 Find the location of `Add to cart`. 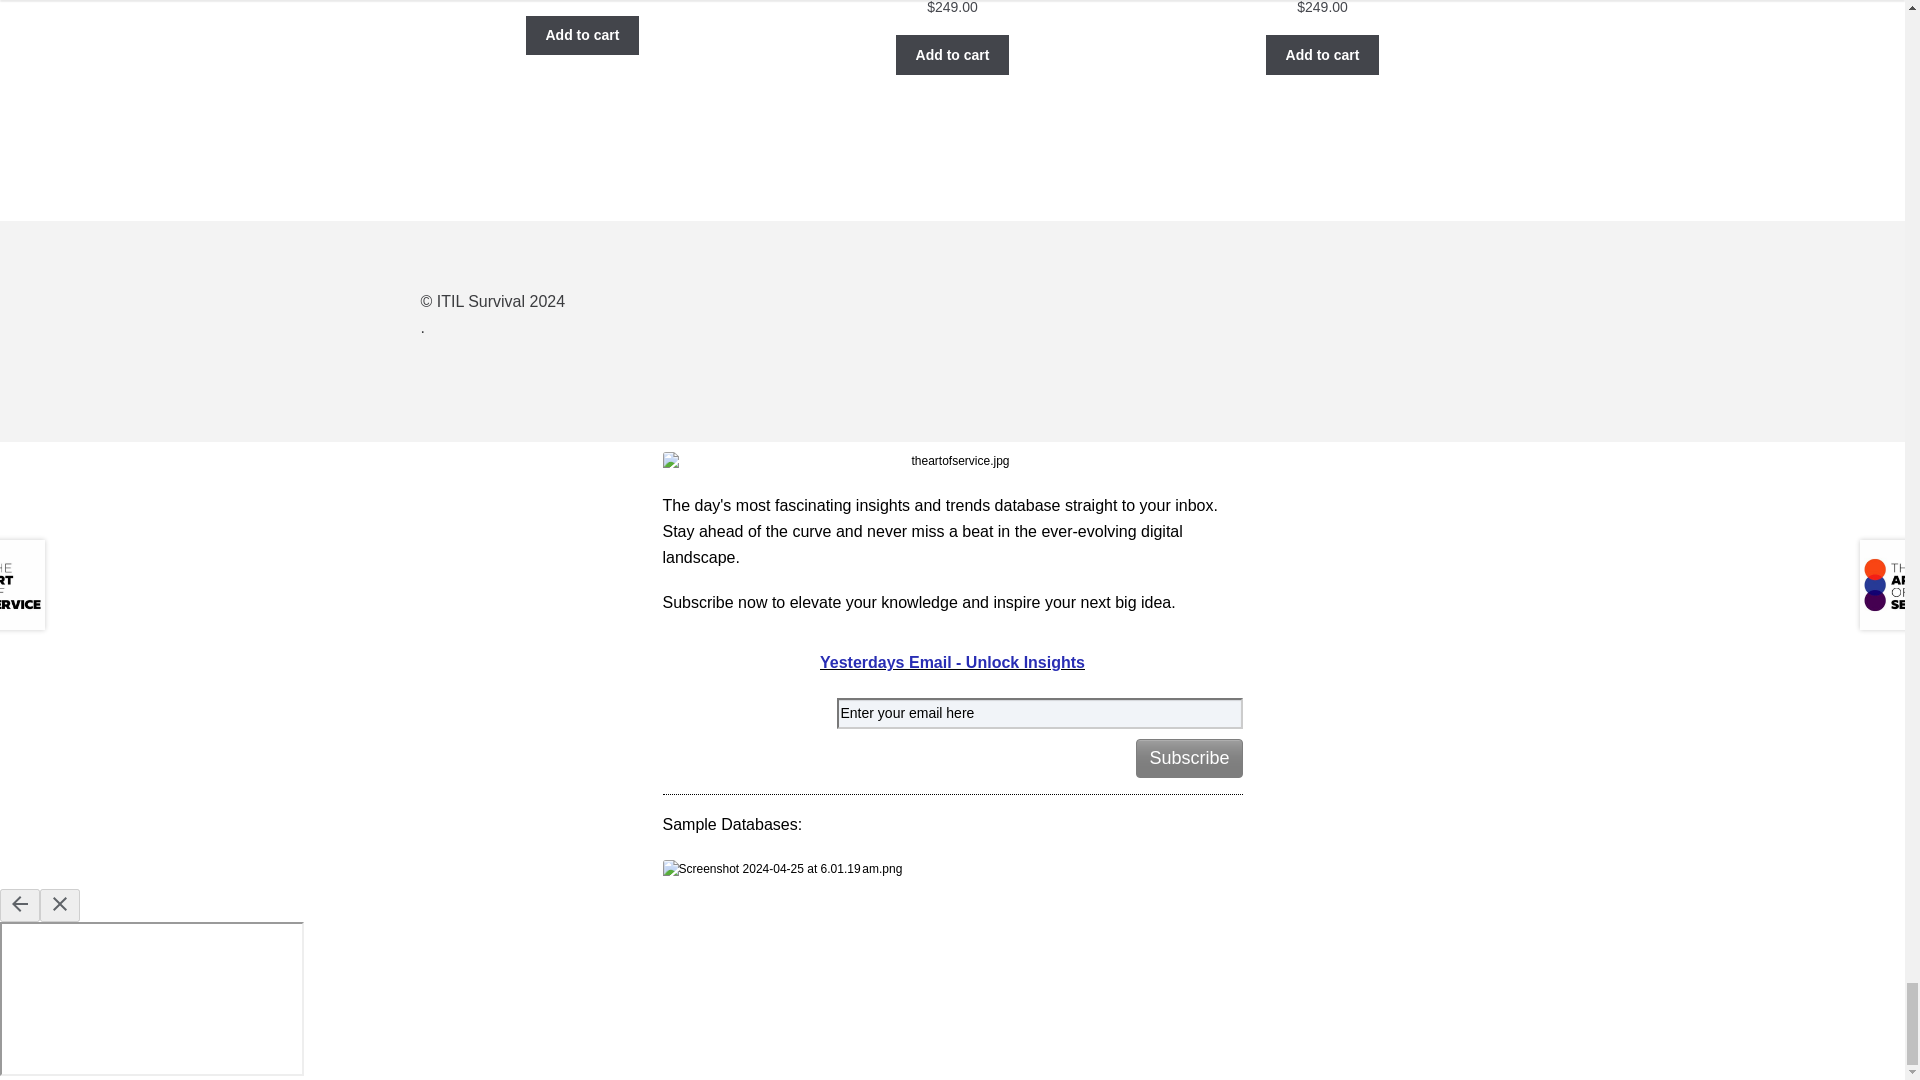

Add to cart is located at coordinates (952, 54).